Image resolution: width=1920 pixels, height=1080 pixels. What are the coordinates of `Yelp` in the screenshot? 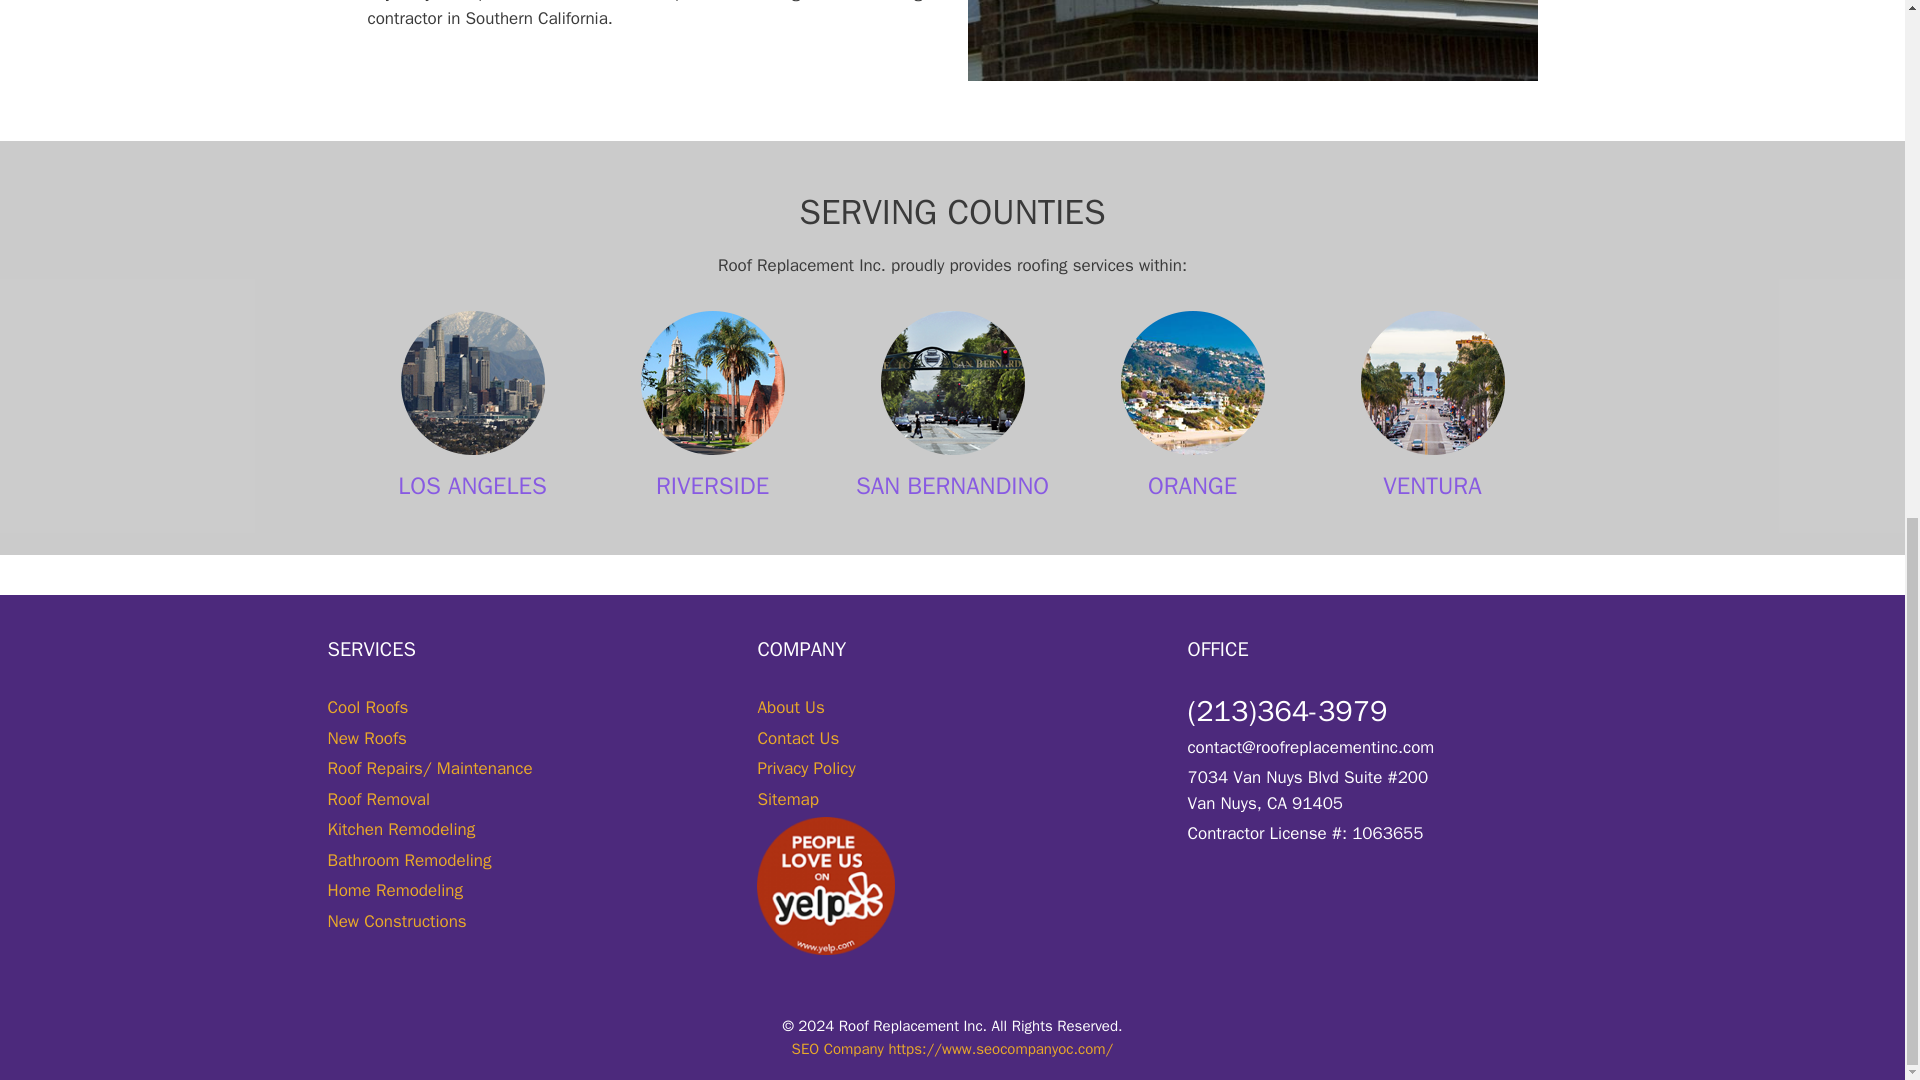 It's located at (825, 885).